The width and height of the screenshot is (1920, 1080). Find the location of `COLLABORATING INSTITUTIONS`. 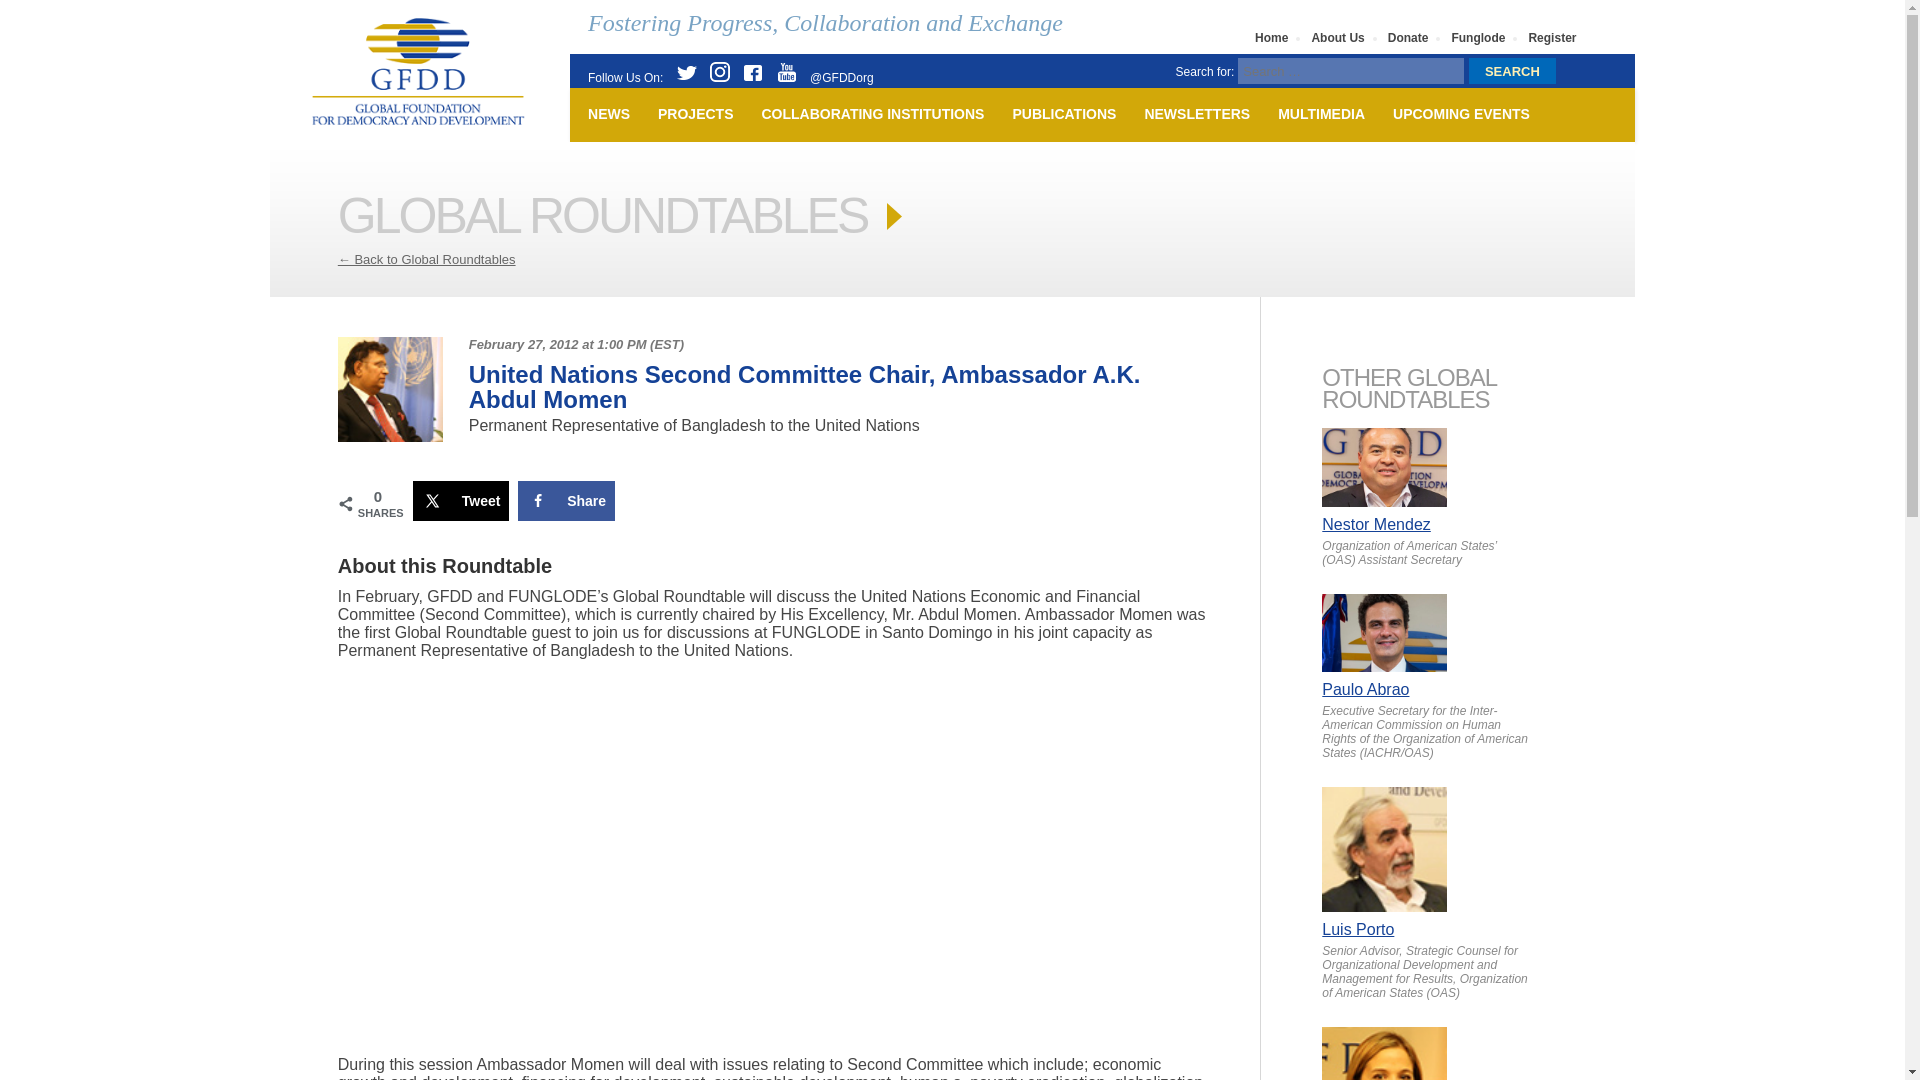

COLLABORATING INSTITUTIONS is located at coordinates (868, 114).